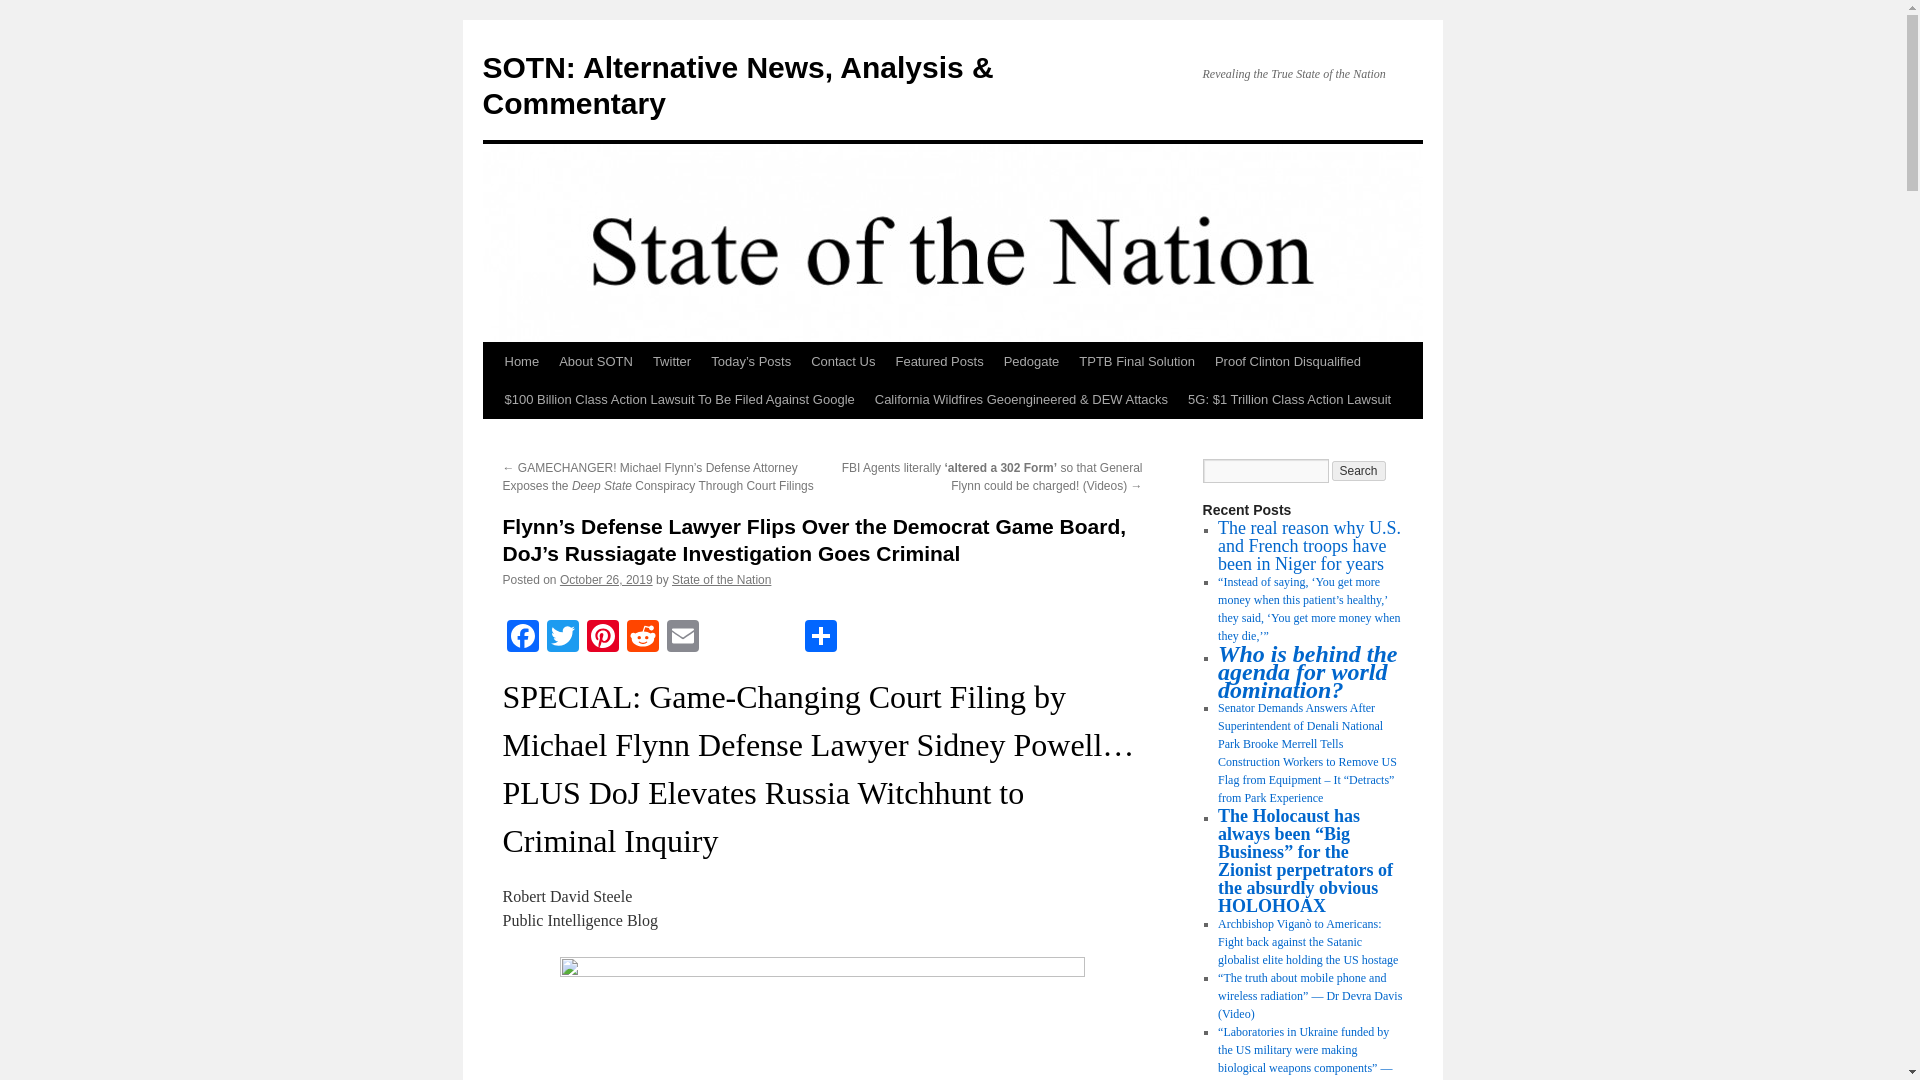  I want to click on State of the Nation, so click(722, 580).